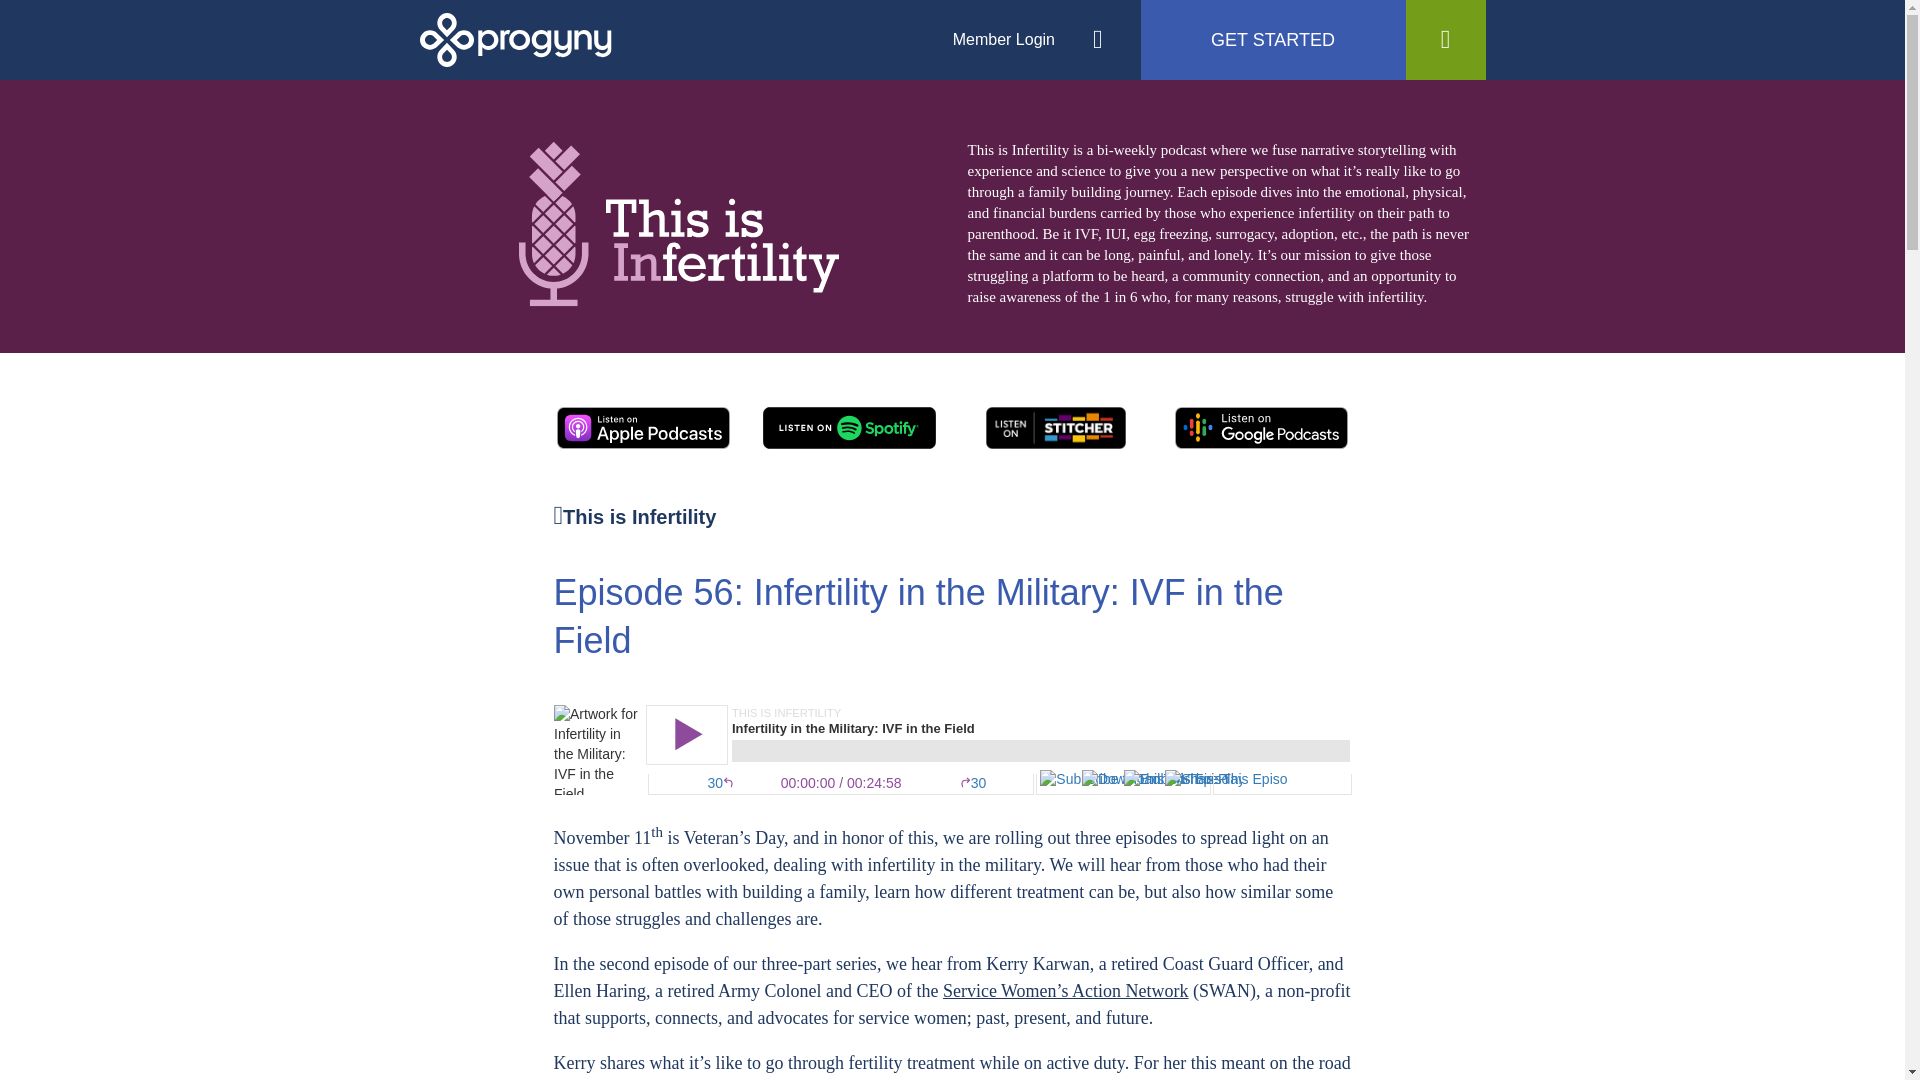 The width and height of the screenshot is (1920, 1080). What do you see at coordinates (1003, 40) in the screenshot?
I see `Member Login` at bounding box center [1003, 40].